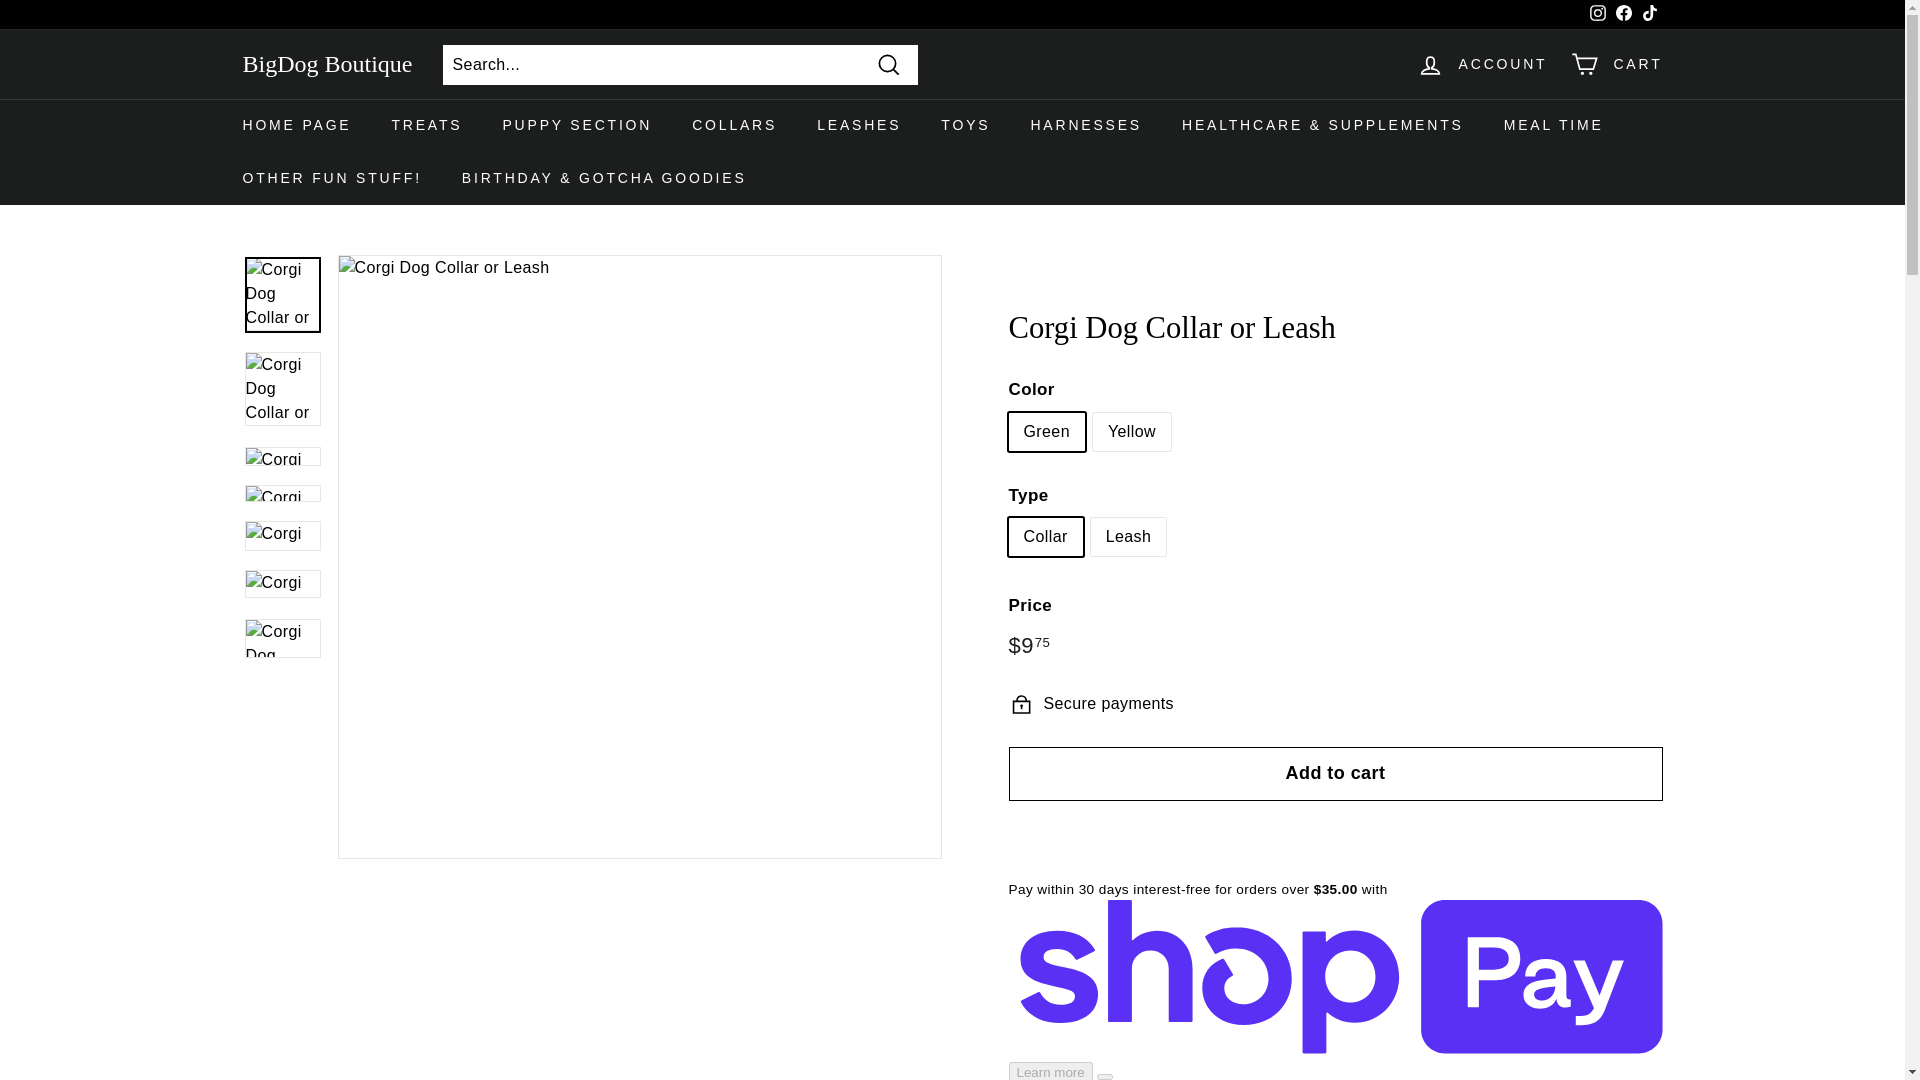 The image size is (1920, 1080). What do you see at coordinates (426, 126) in the screenshot?
I see `TREATS` at bounding box center [426, 126].